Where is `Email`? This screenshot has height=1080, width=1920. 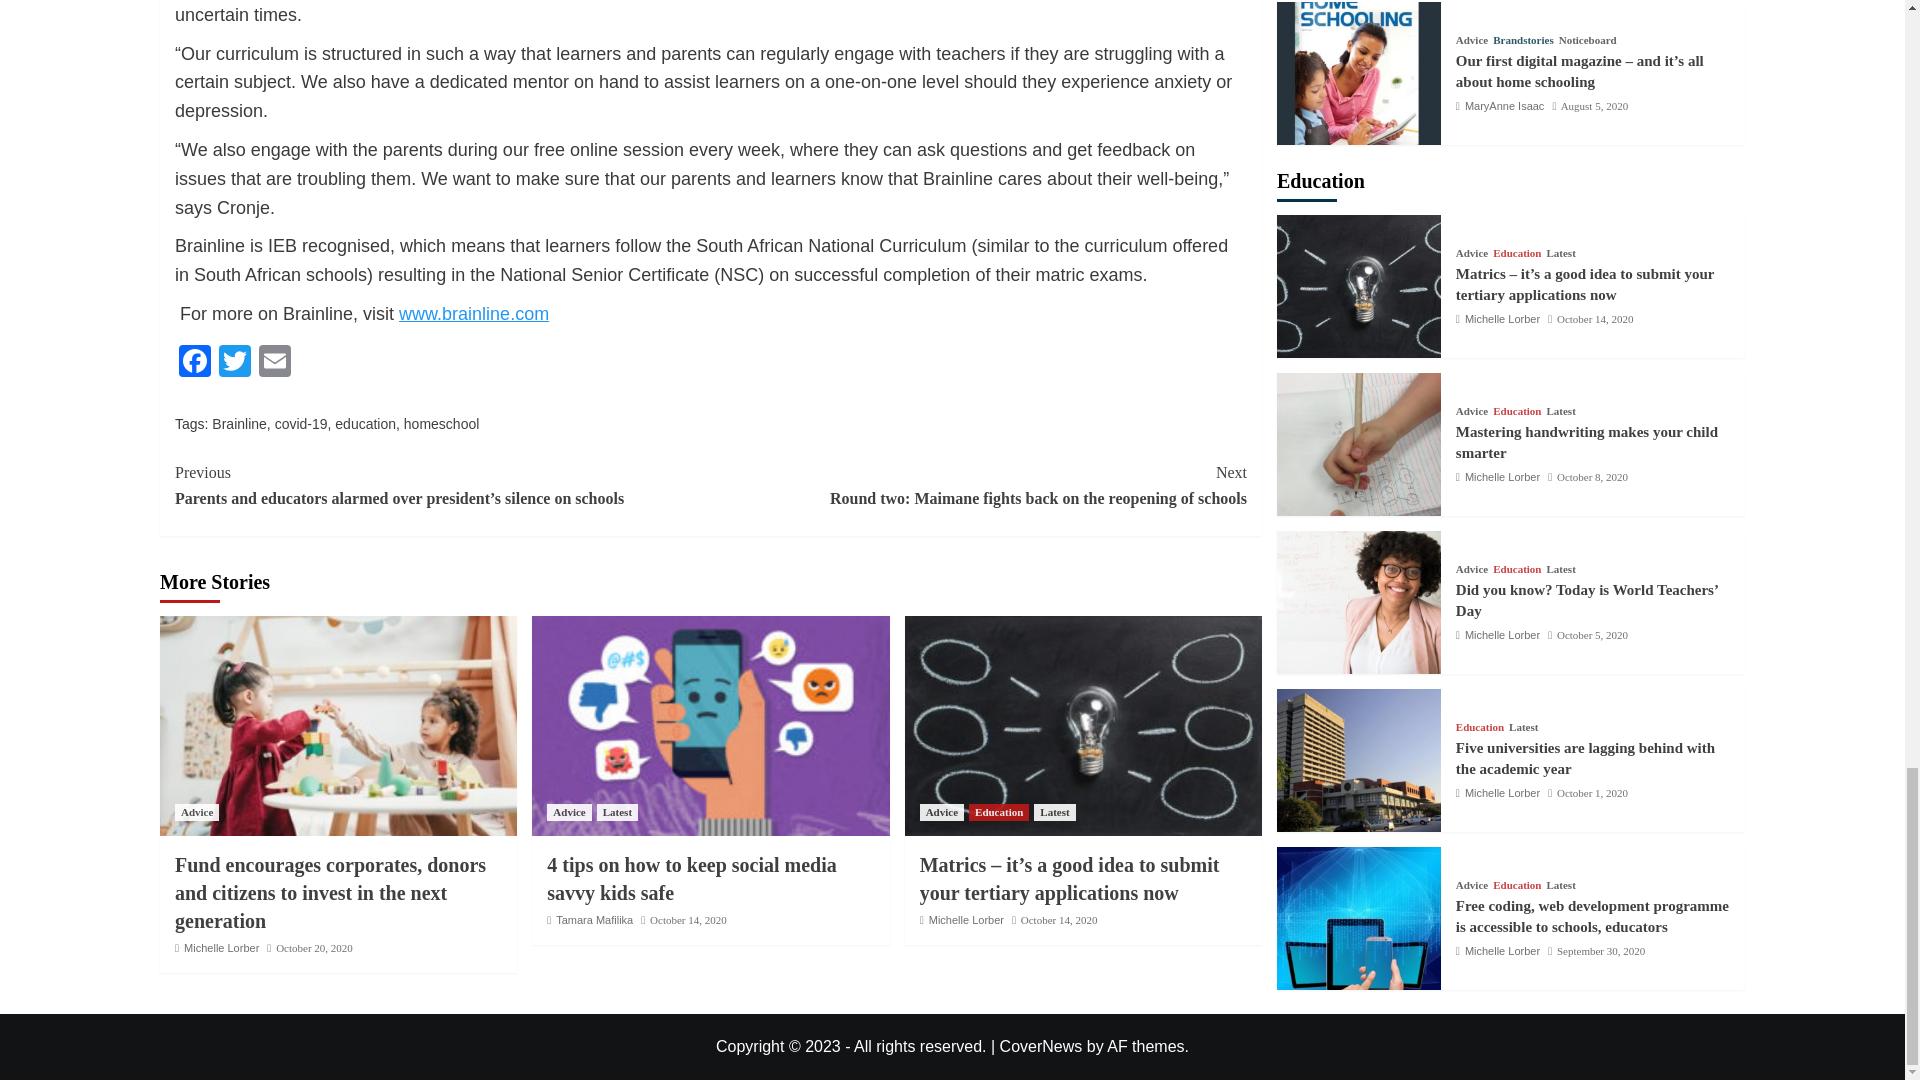
Email is located at coordinates (275, 363).